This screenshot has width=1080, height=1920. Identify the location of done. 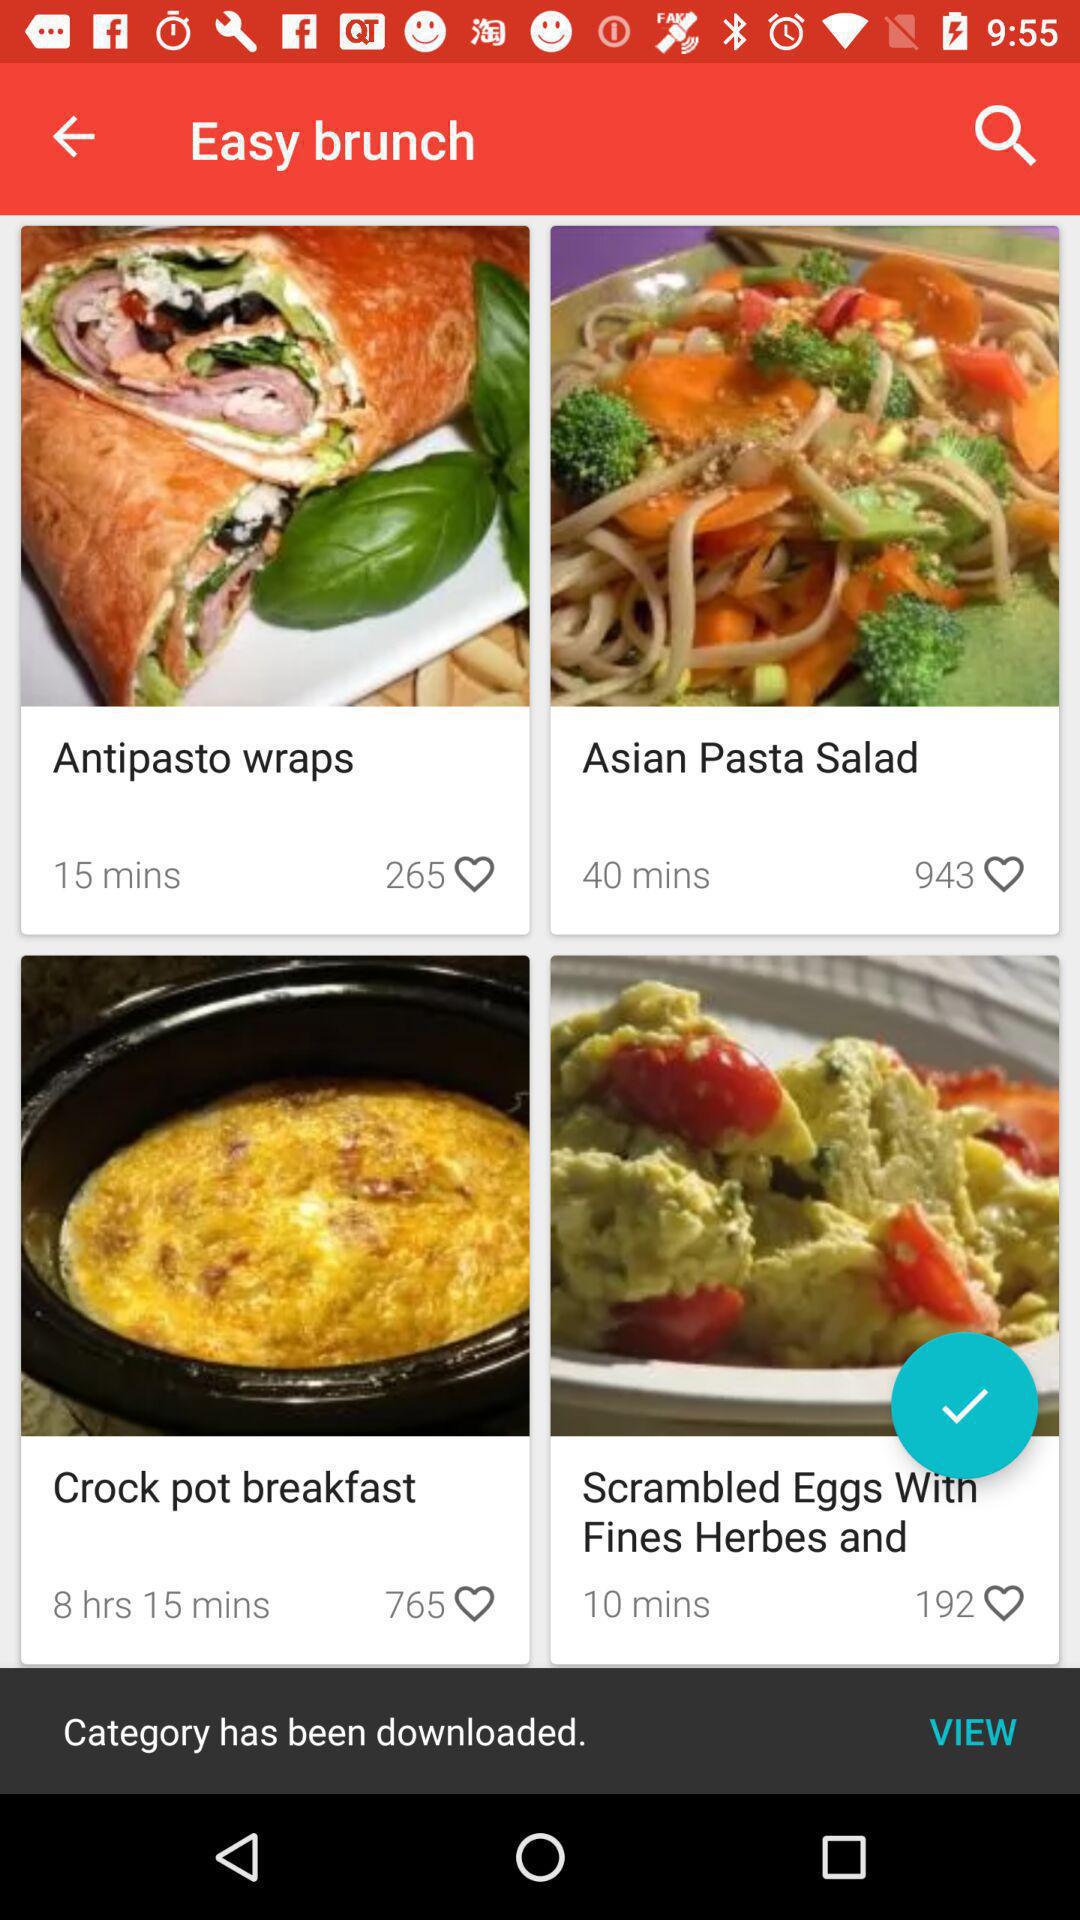
(964, 1406).